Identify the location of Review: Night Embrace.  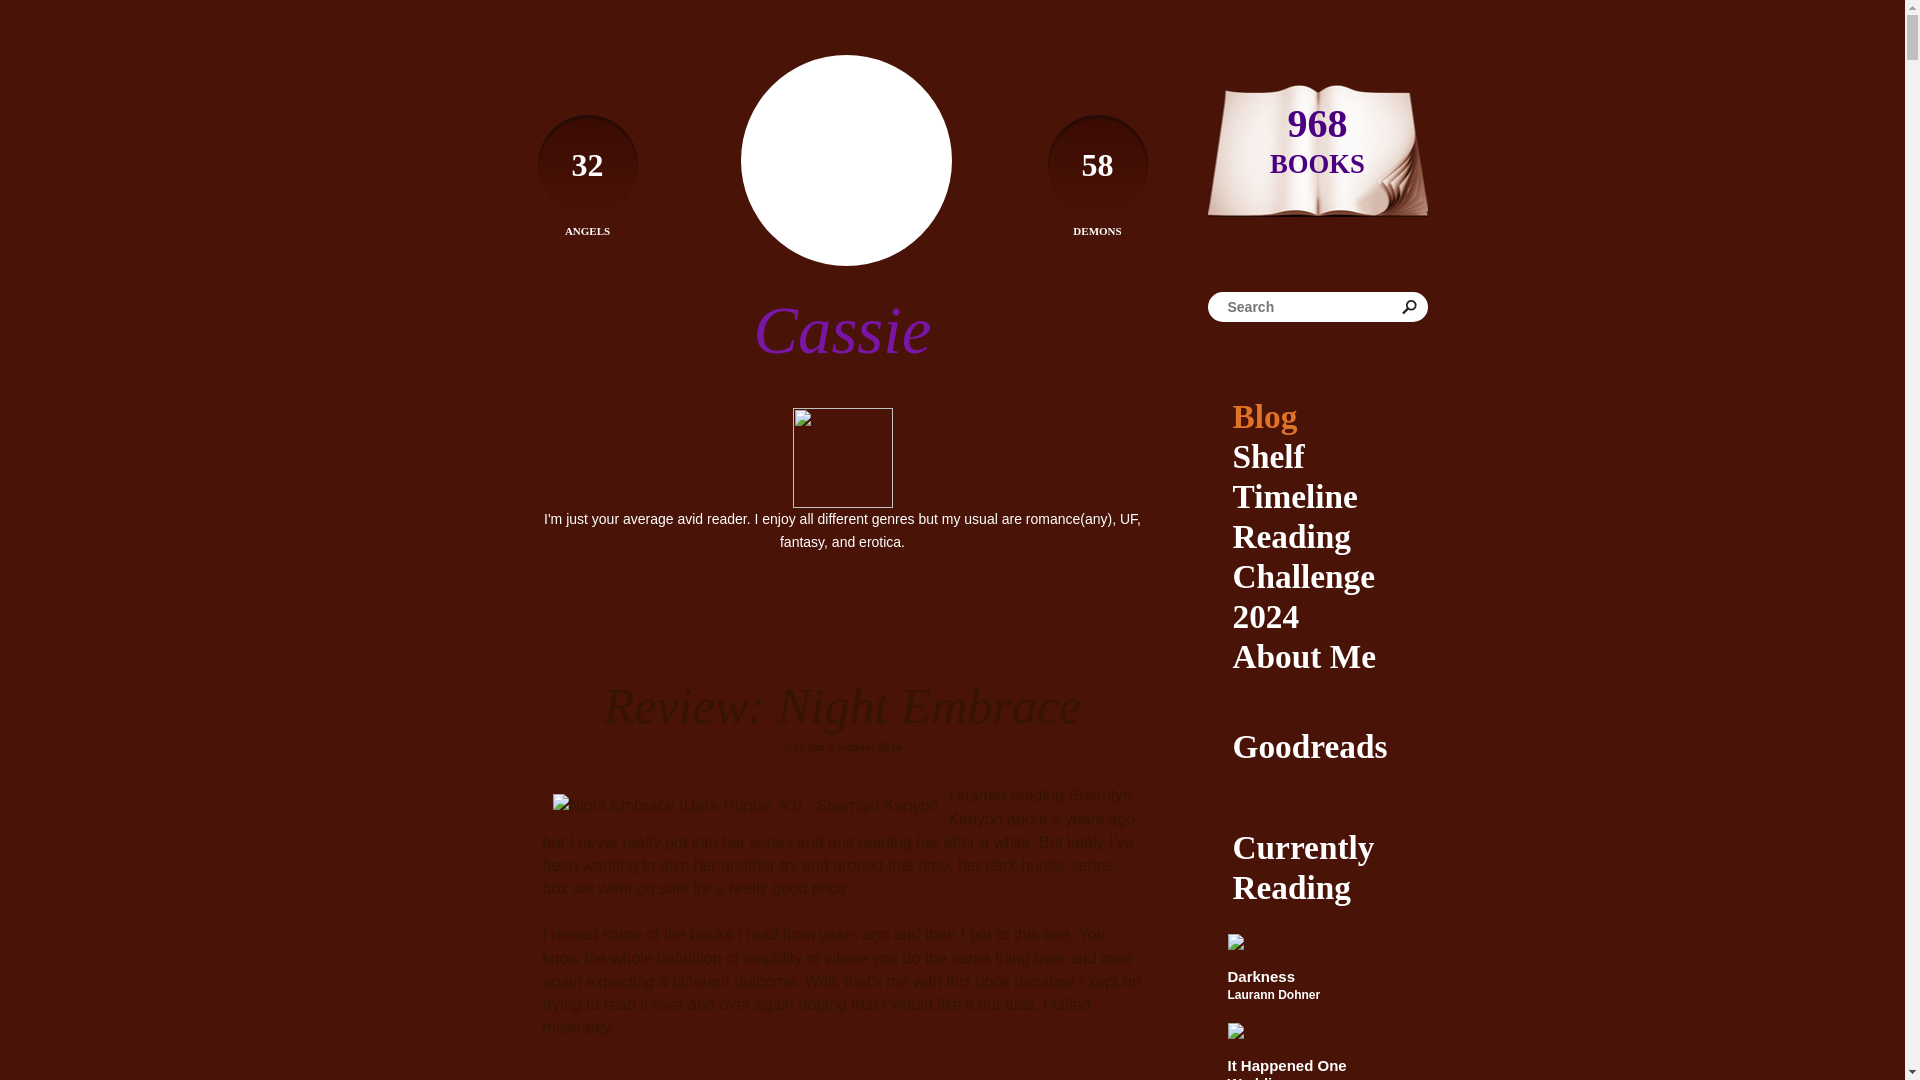
(843, 706).